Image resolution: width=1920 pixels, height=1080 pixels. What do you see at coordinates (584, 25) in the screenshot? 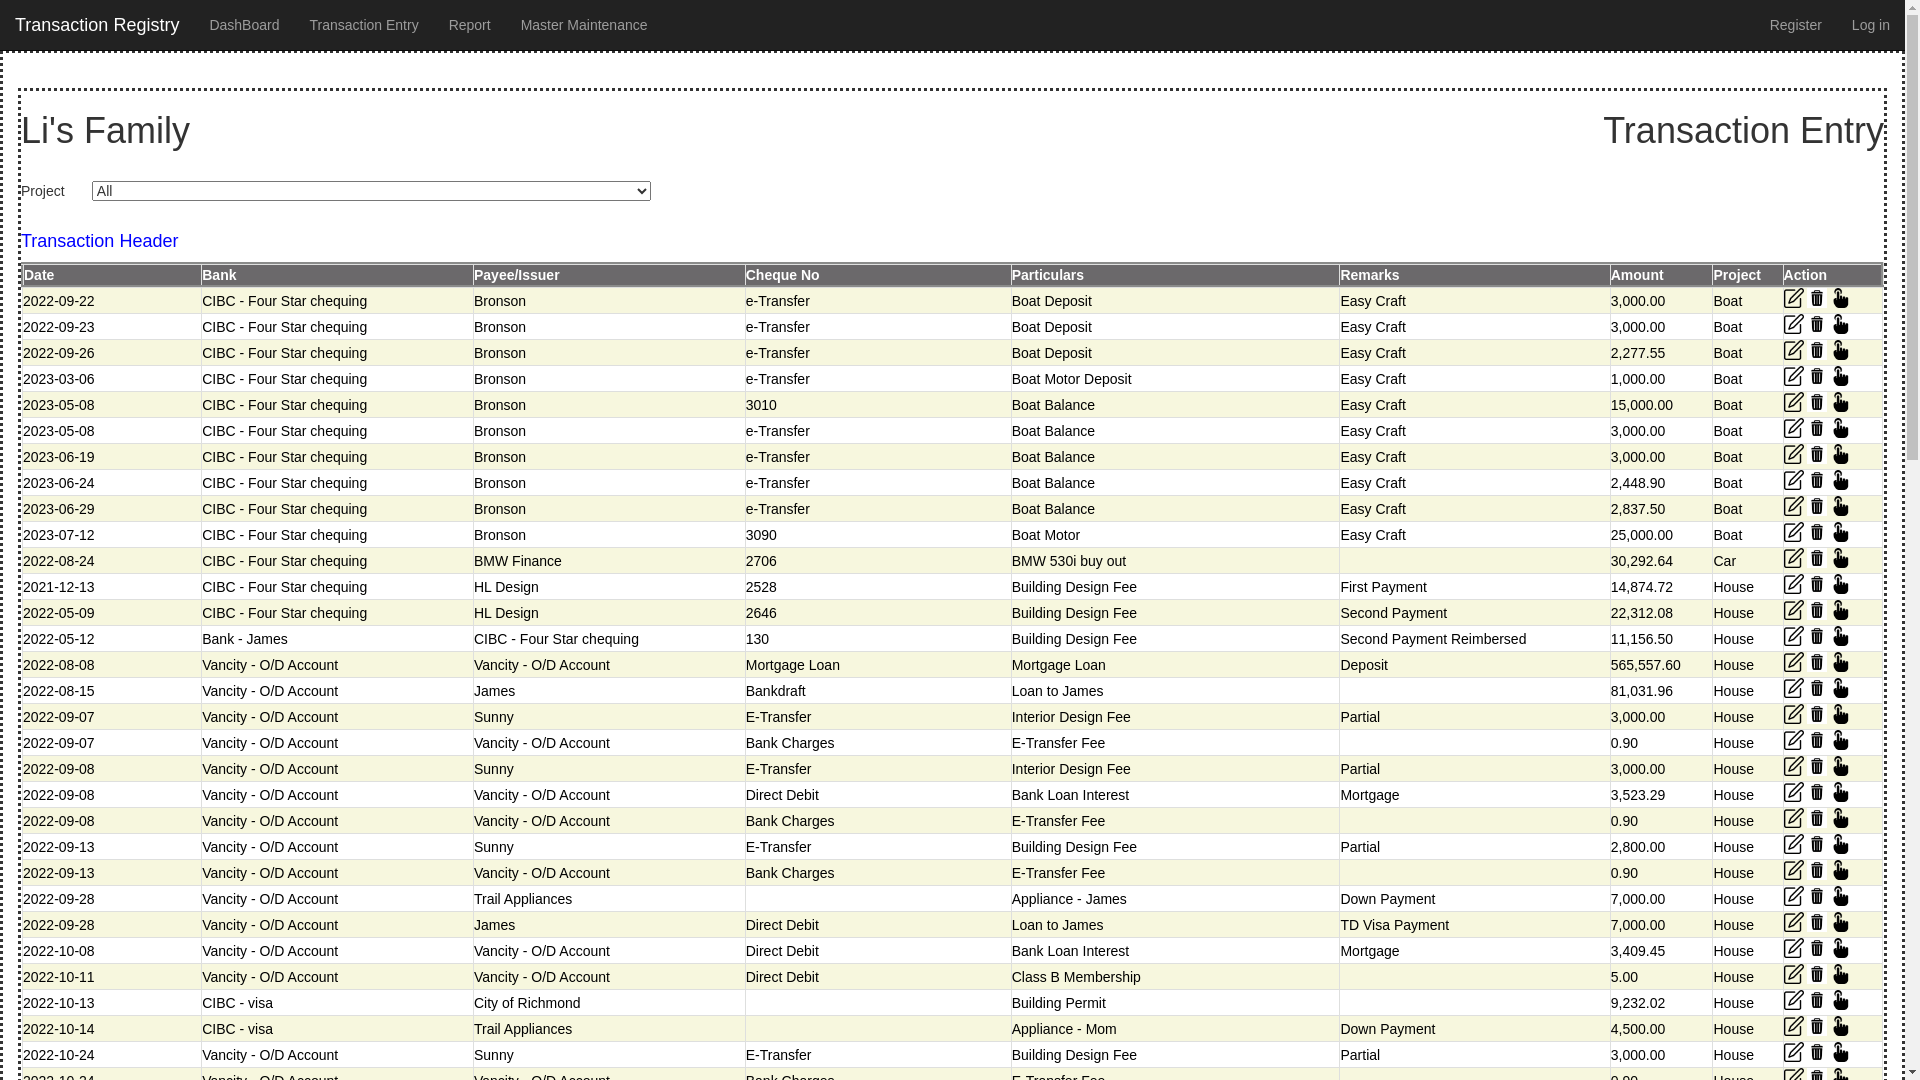
I see `Master Maintenance` at bounding box center [584, 25].